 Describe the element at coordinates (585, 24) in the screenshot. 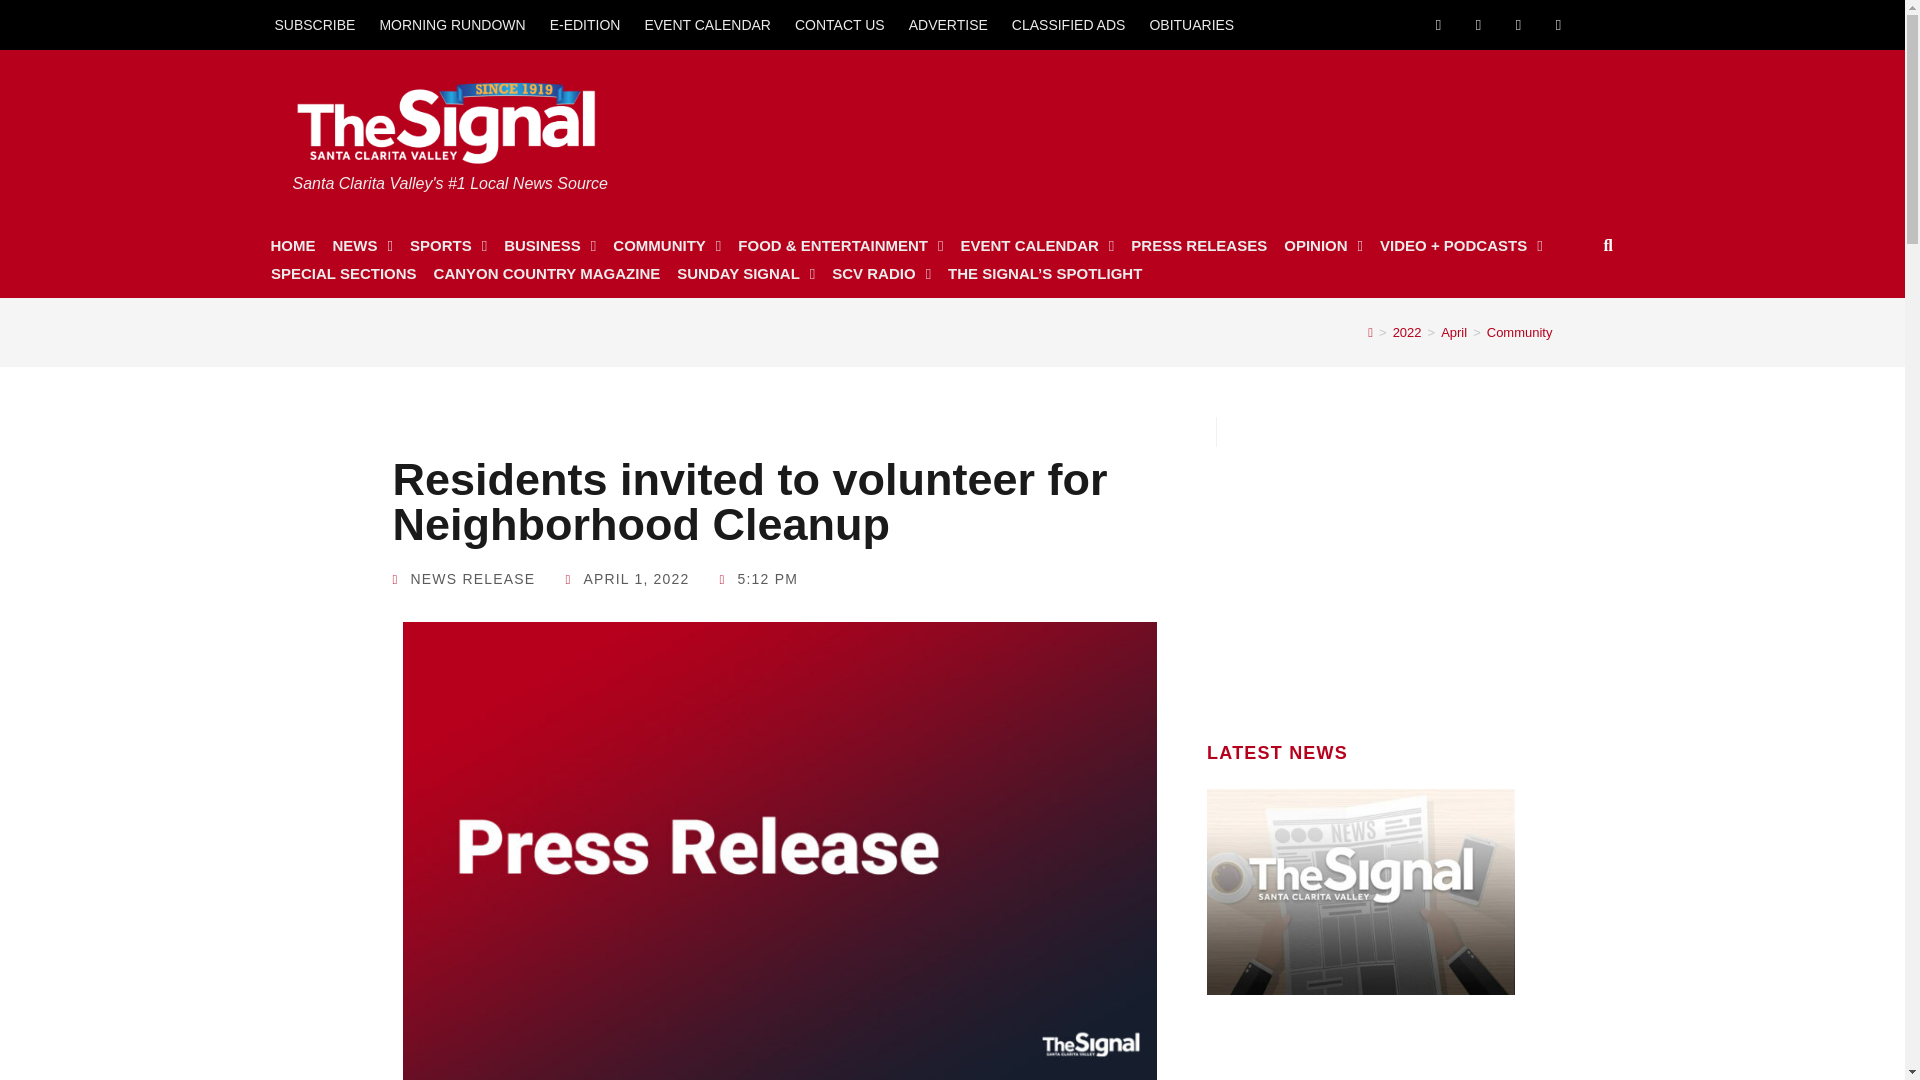

I see `E-EDITION` at that location.